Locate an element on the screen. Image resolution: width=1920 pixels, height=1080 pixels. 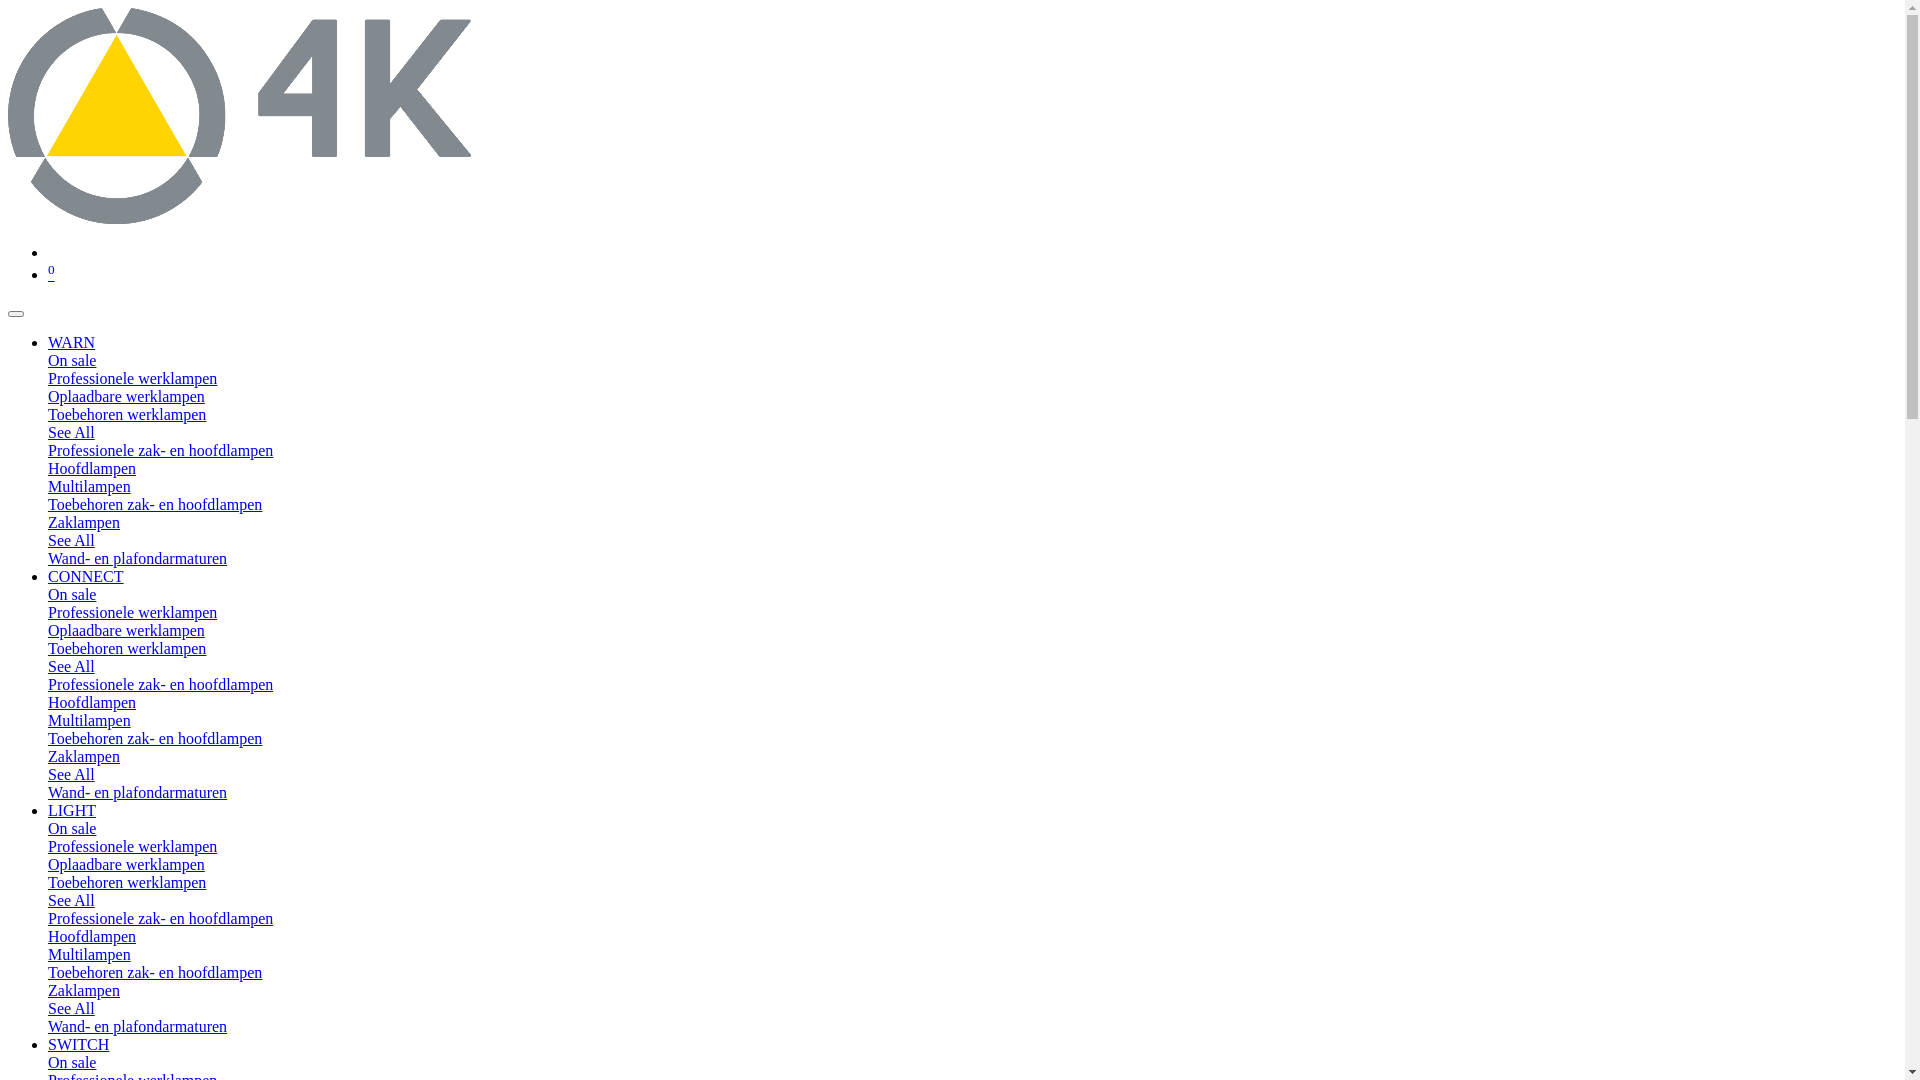
Oplaadbare werklampen is located at coordinates (126, 630).